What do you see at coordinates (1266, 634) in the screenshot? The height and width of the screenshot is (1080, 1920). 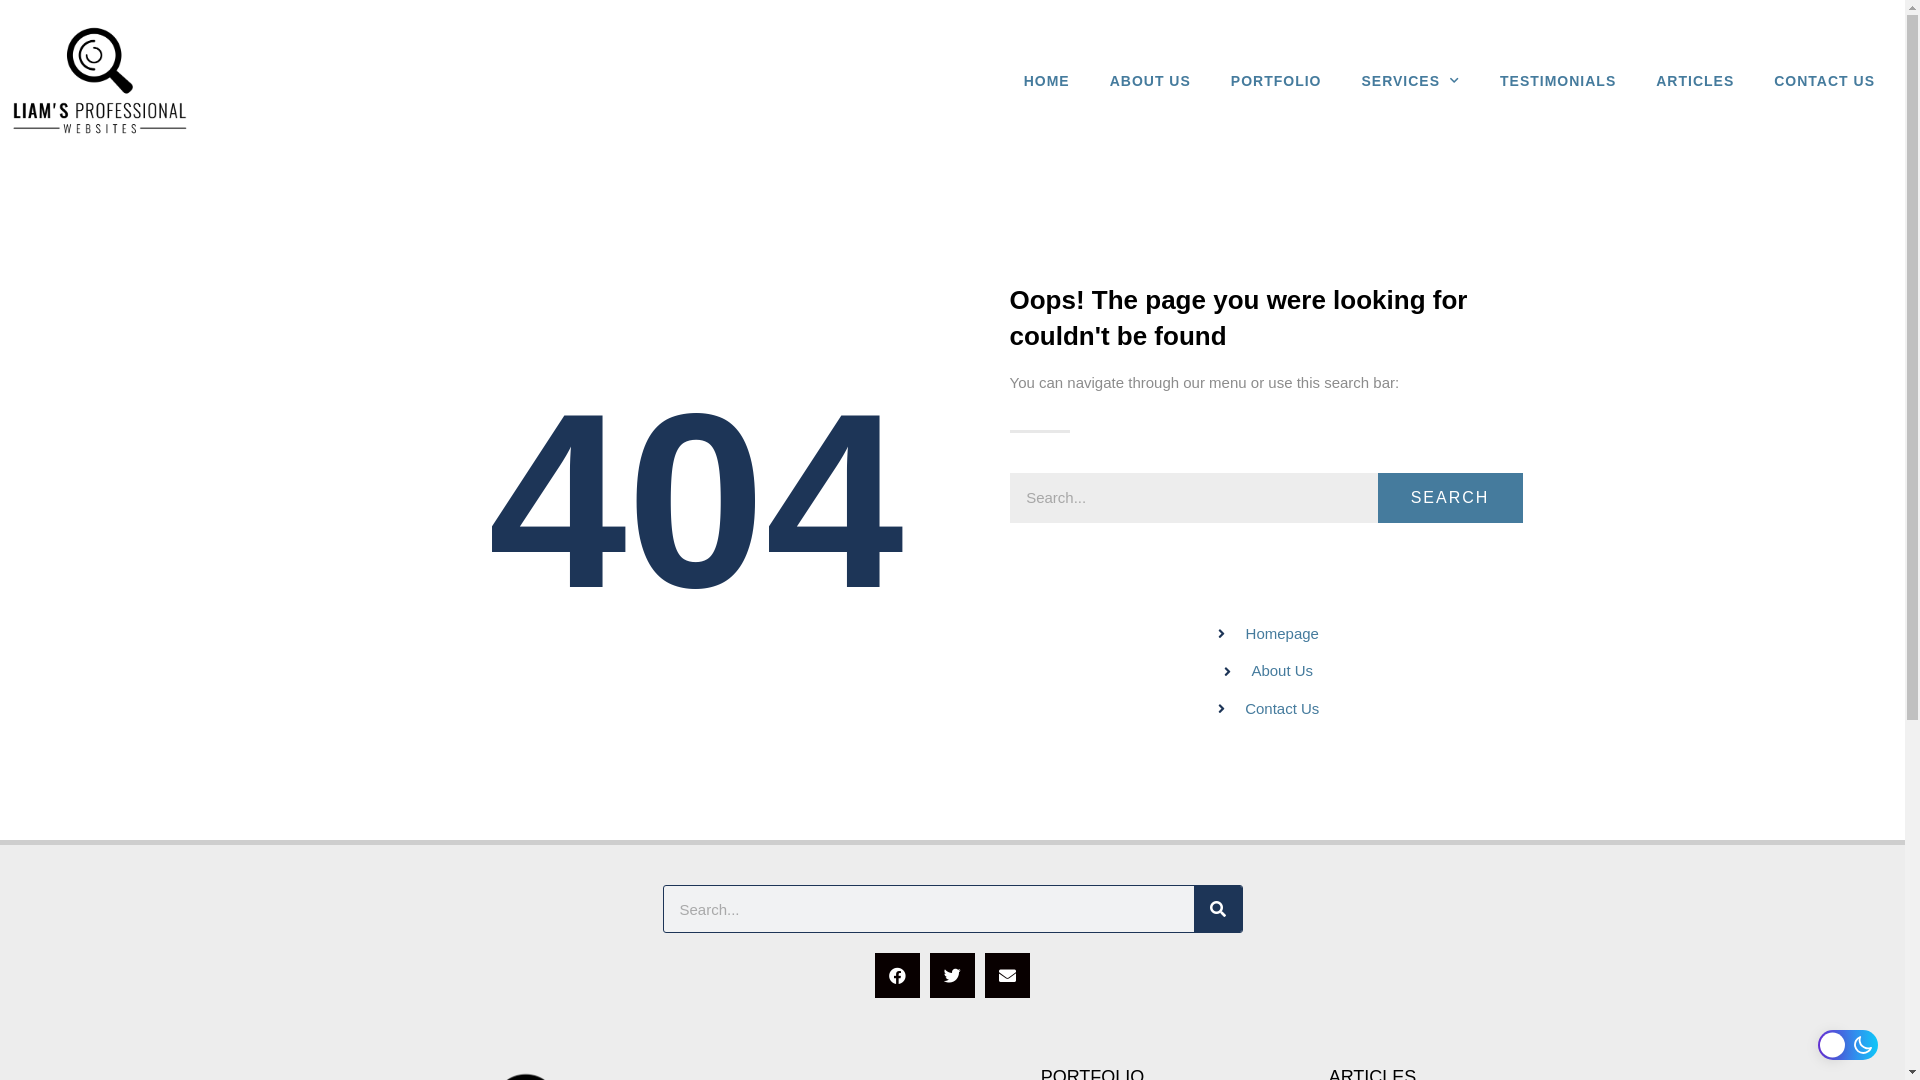 I see `Homepage` at bounding box center [1266, 634].